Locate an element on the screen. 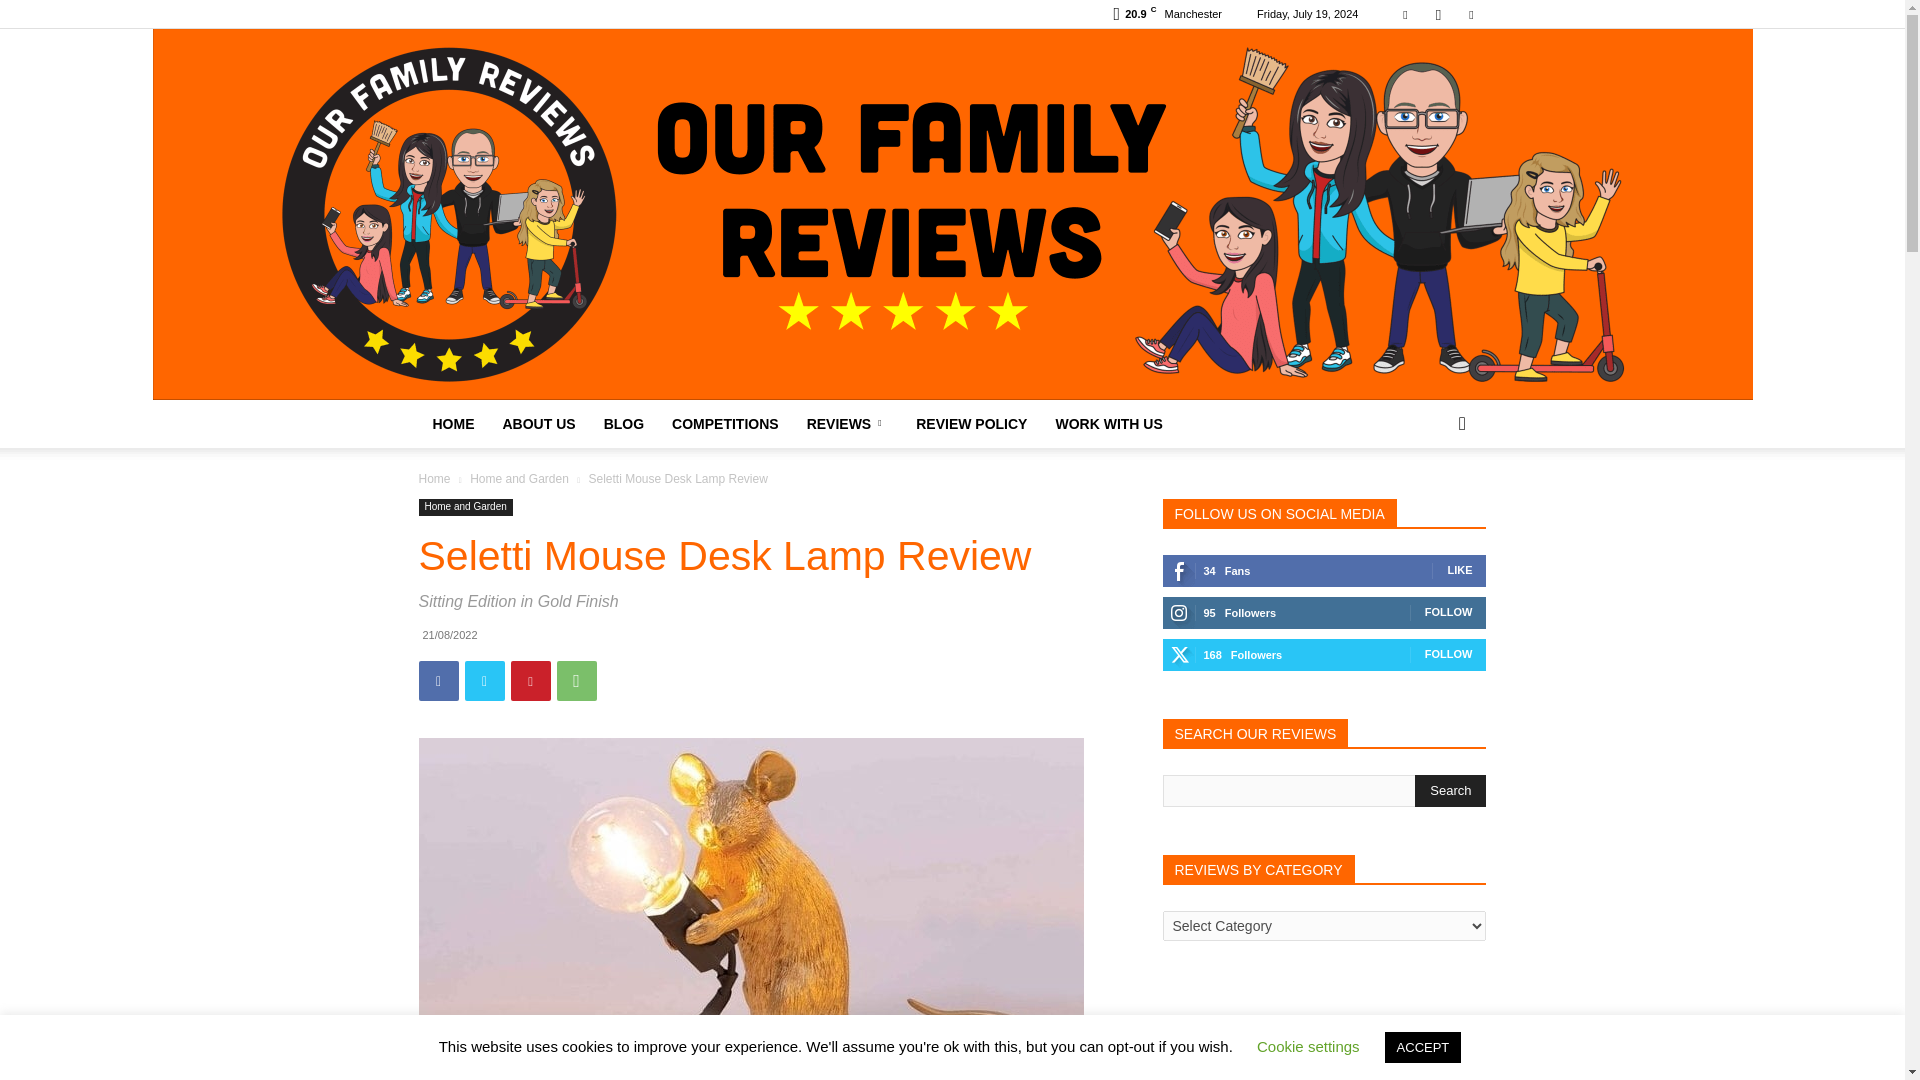  HOME is located at coordinates (452, 424).